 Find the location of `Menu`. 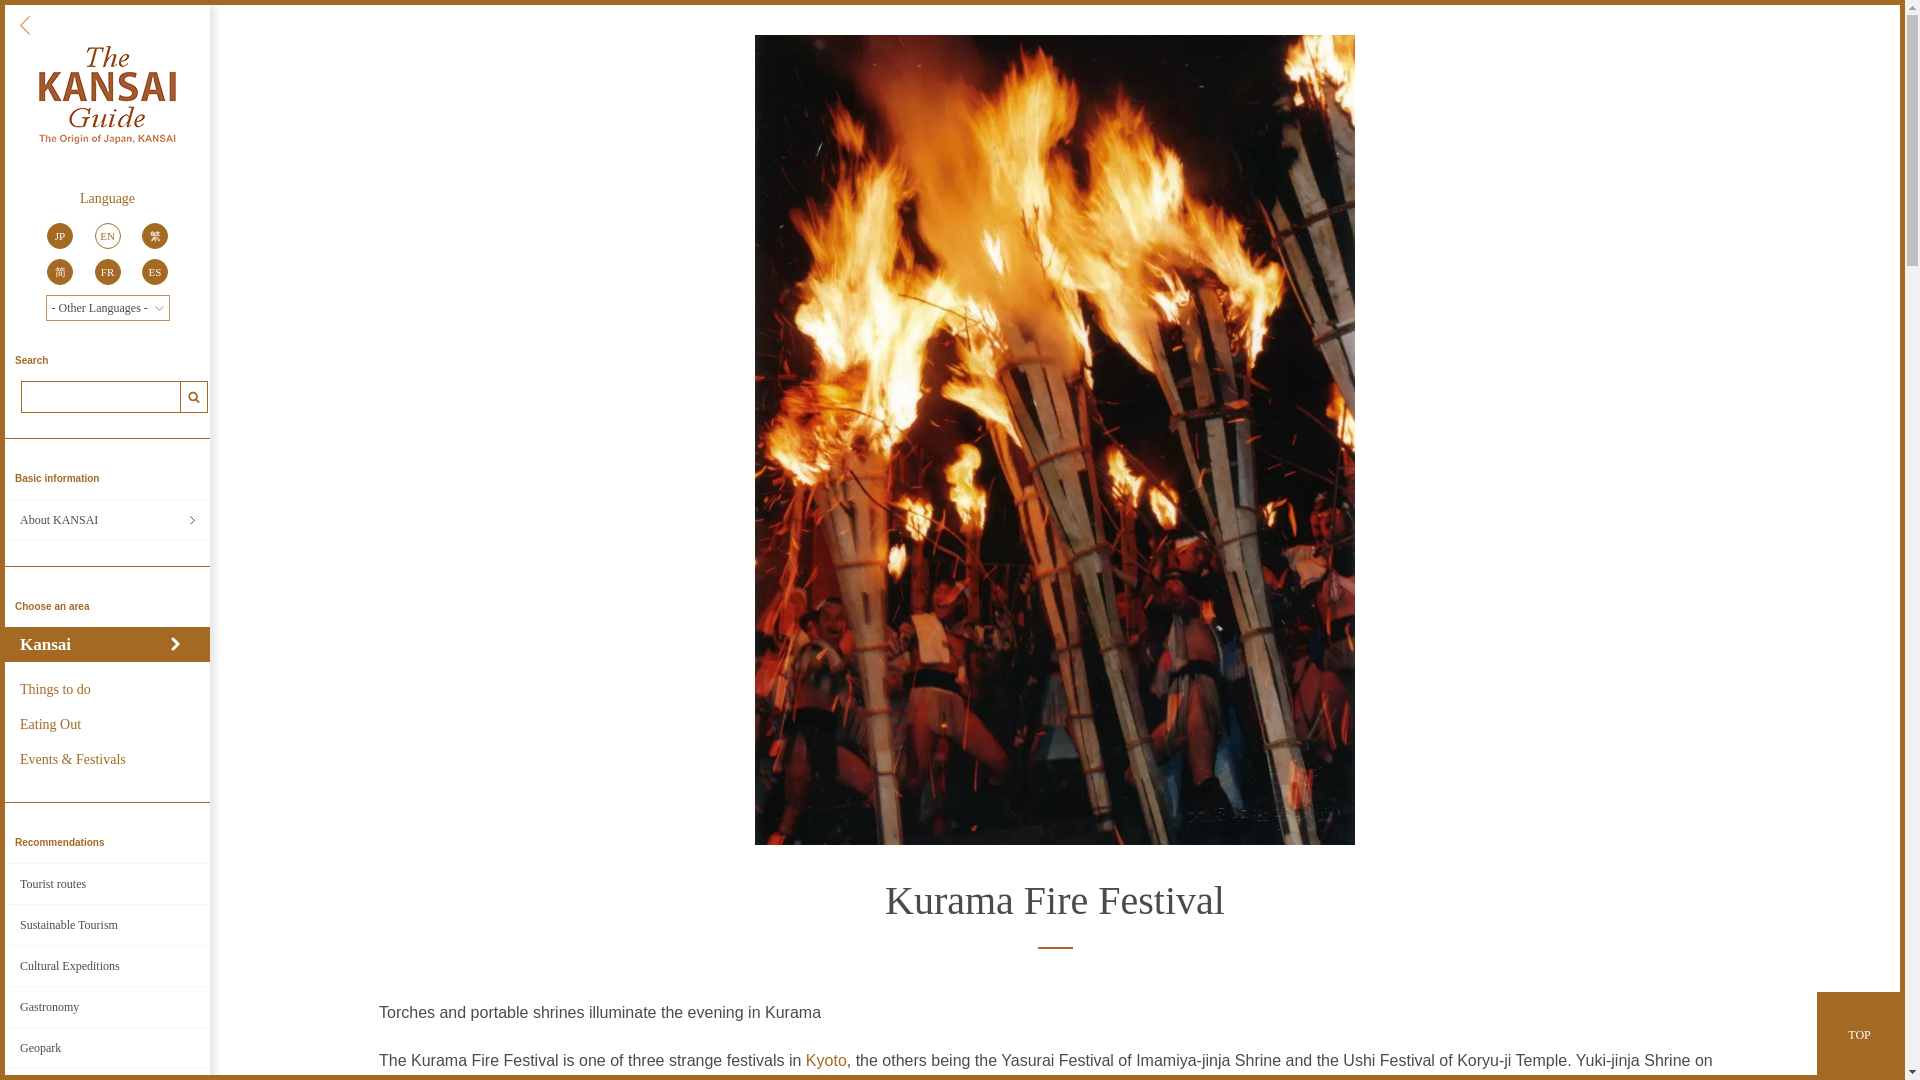

Menu is located at coordinates (24, 25).